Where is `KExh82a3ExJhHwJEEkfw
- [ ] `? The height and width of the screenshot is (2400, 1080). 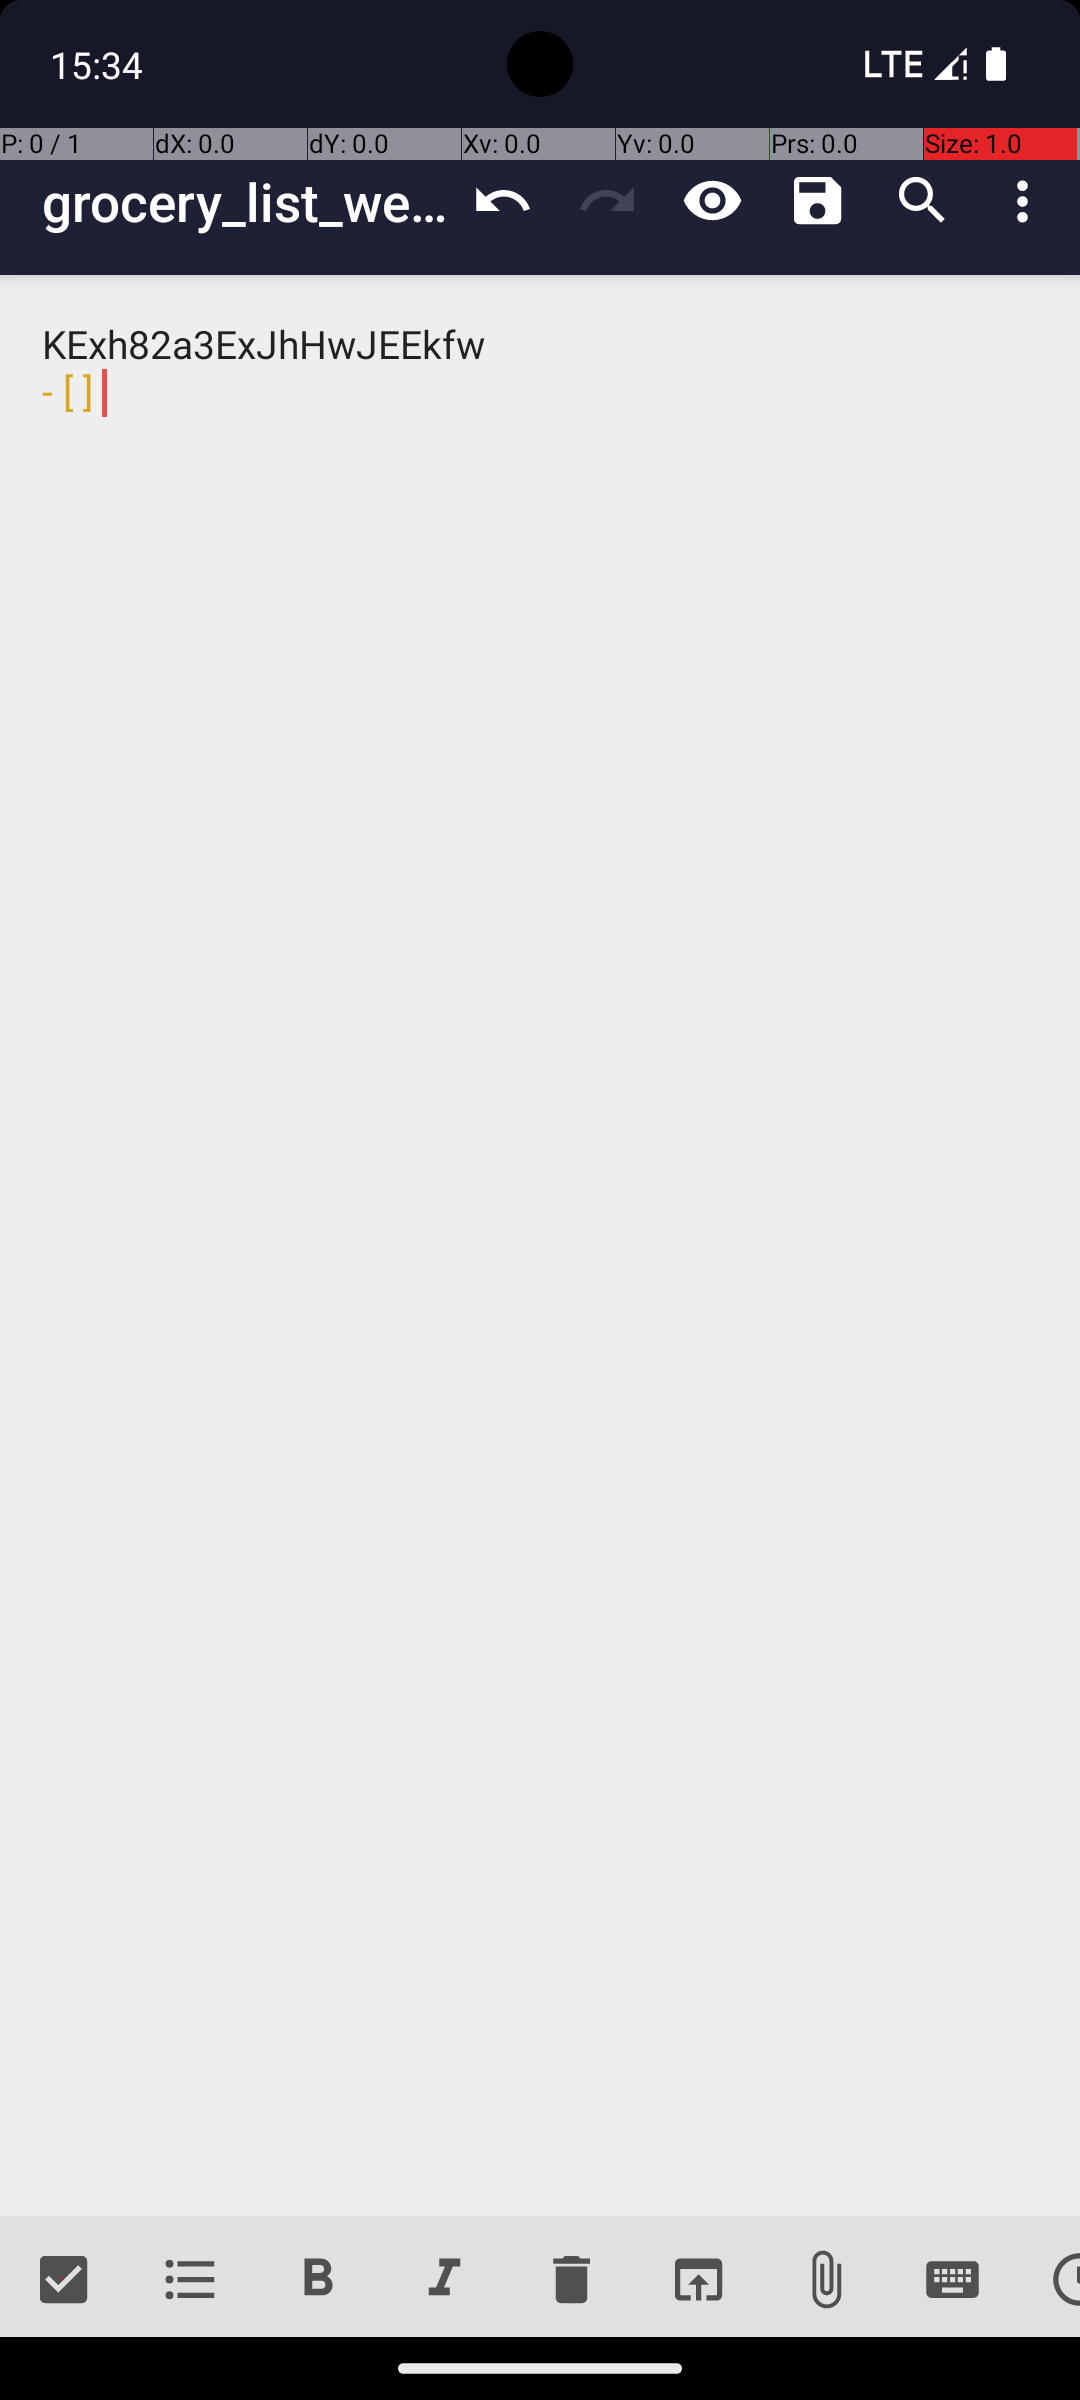
KExh82a3ExJhHwJEEkfw
- [ ]  is located at coordinates (540, 1246).